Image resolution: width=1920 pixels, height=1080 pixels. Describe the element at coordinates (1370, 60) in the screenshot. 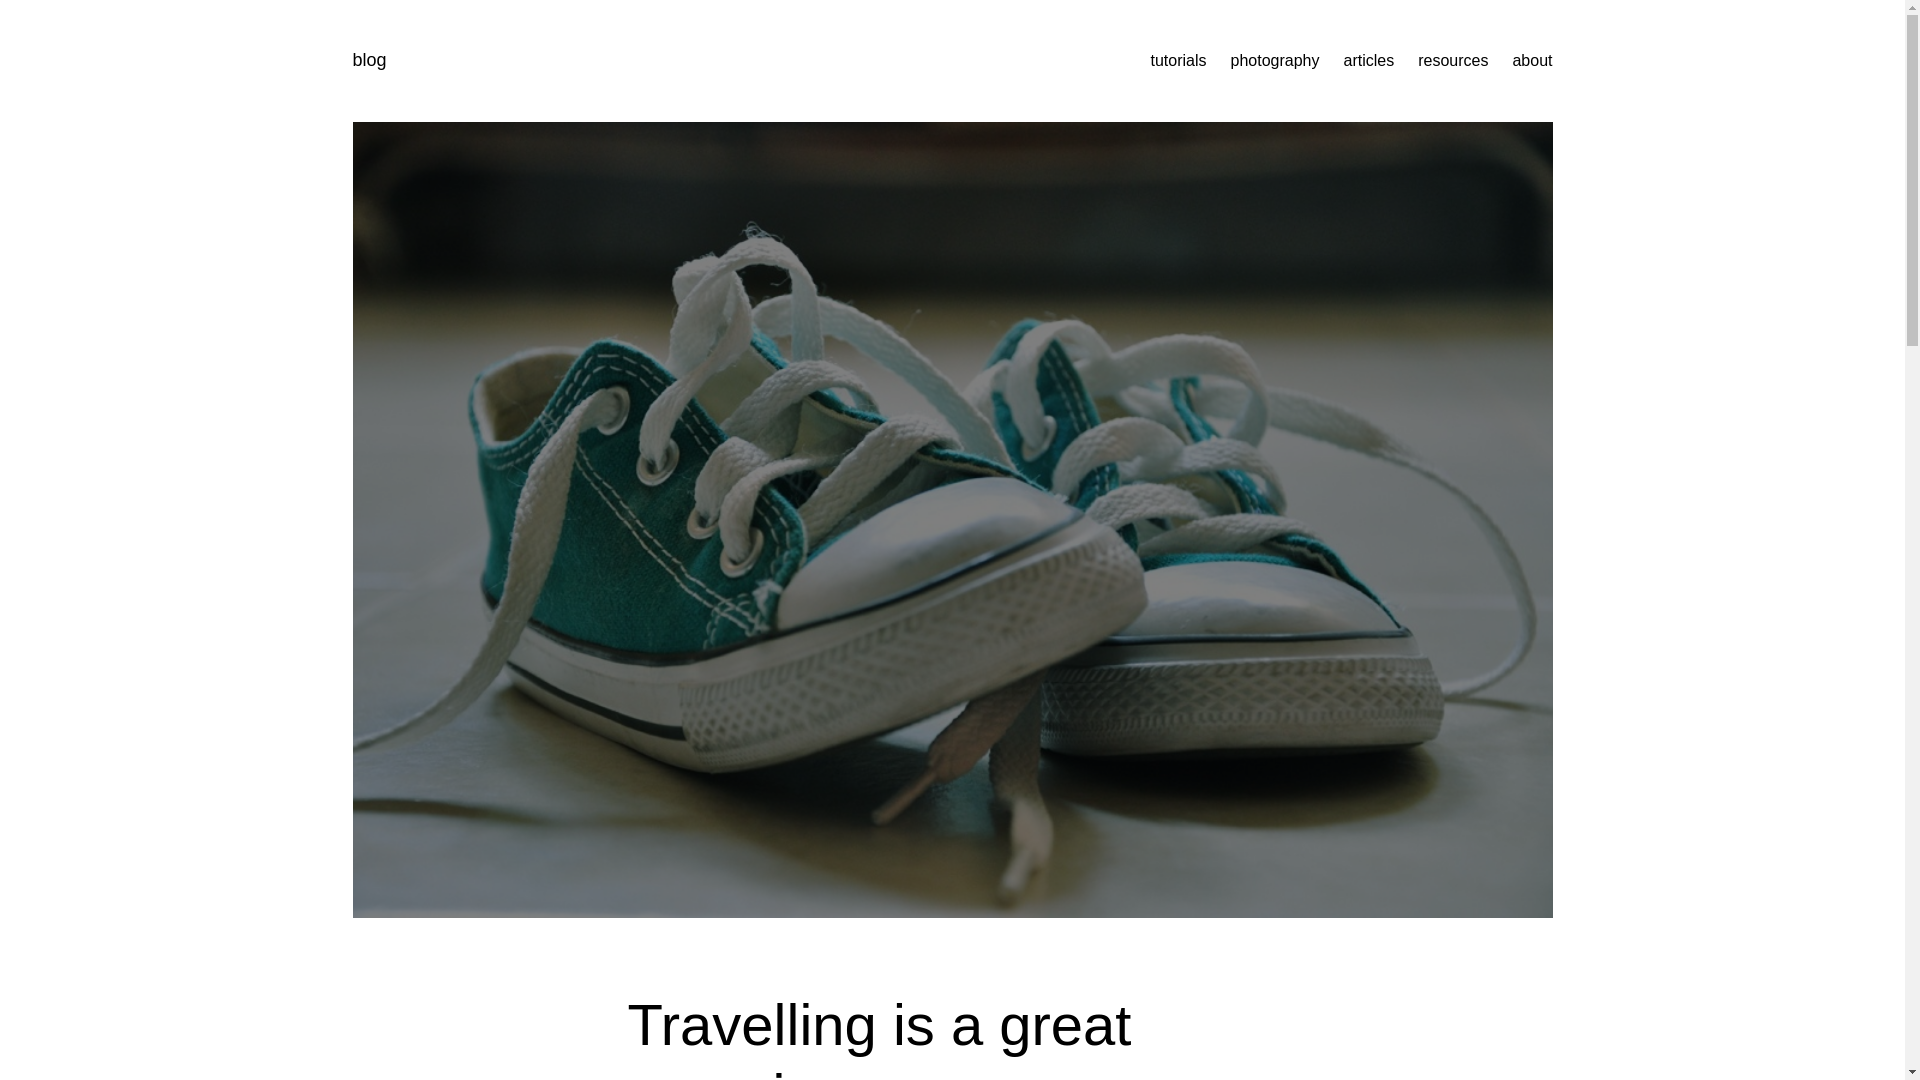

I see `Interesting read` at that location.